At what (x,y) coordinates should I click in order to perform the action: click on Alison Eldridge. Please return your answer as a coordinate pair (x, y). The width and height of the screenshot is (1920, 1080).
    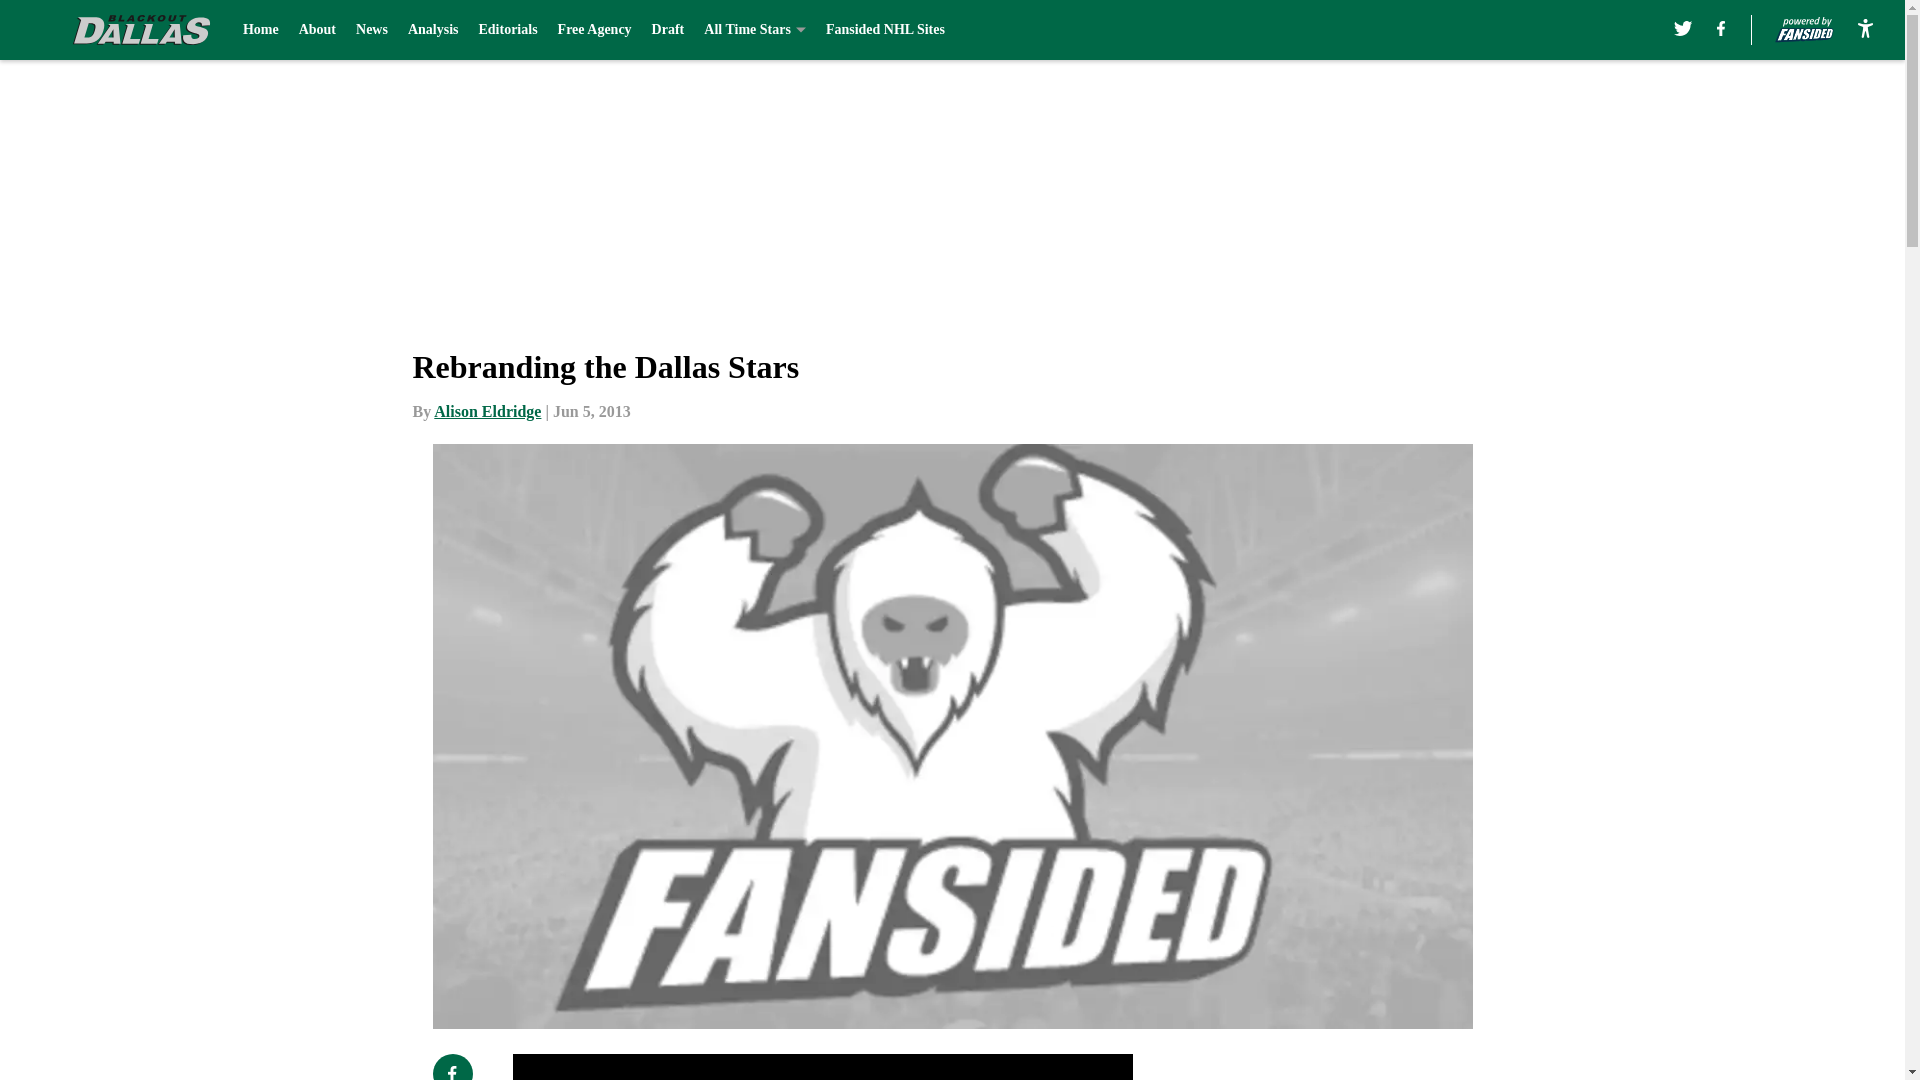
    Looking at the image, I should click on (487, 411).